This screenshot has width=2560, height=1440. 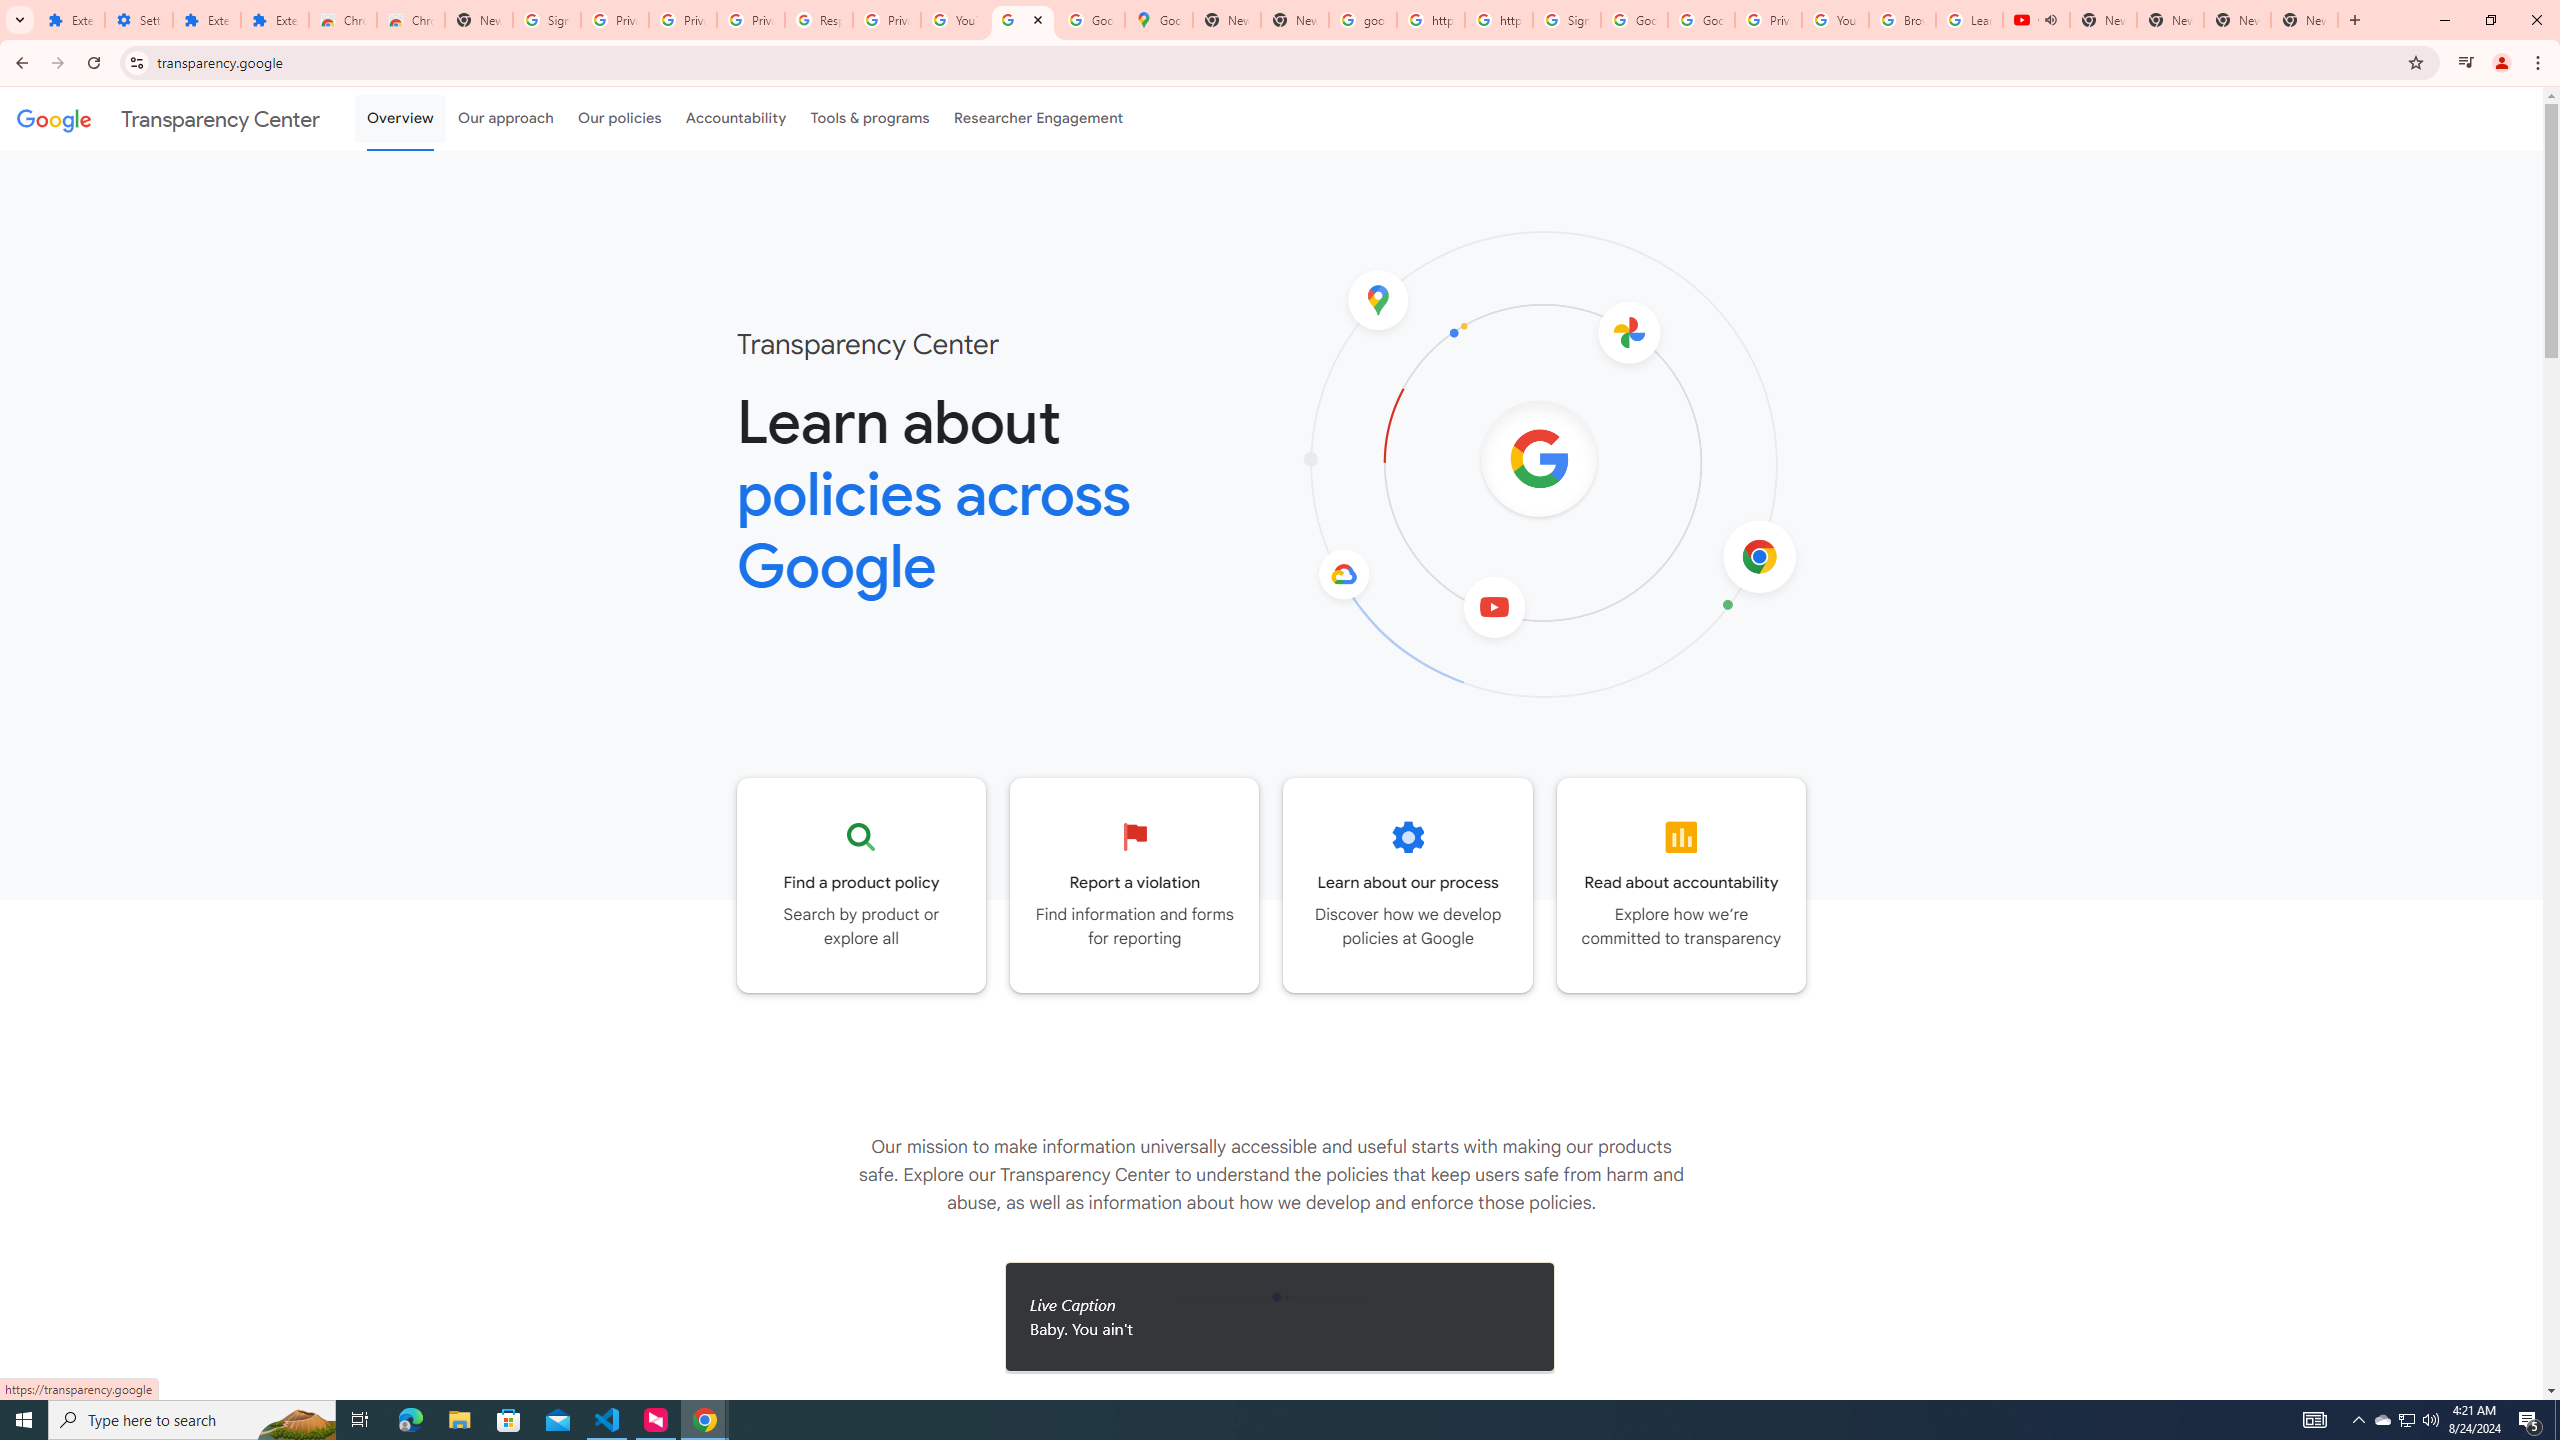 What do you see at coordinates (478, 20) in the screenshot?
I see `New Tab` at bounding box center [478, 20].